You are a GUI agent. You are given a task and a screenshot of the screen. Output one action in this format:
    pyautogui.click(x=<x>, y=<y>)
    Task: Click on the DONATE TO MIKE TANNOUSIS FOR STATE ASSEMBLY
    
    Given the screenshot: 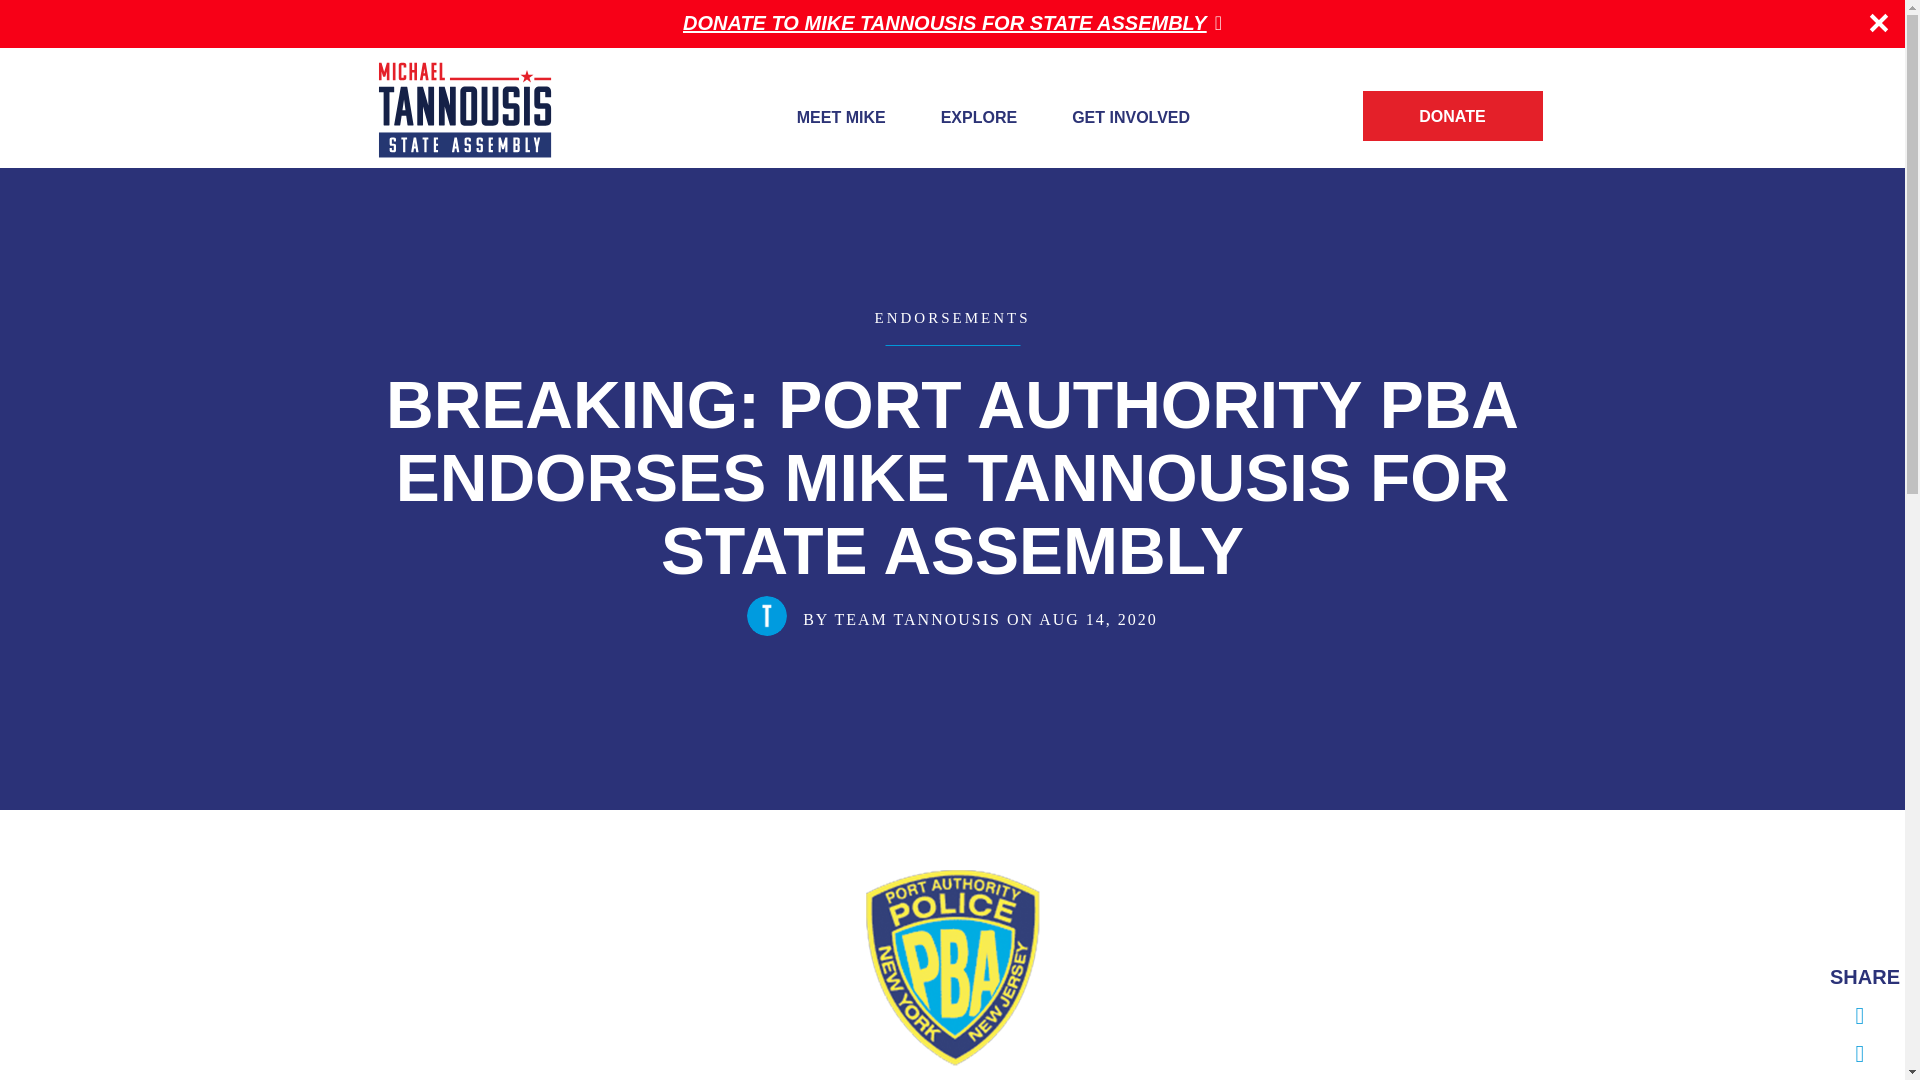 What is the action you would take?
    pyautogui.click(x=952, y=22)
    